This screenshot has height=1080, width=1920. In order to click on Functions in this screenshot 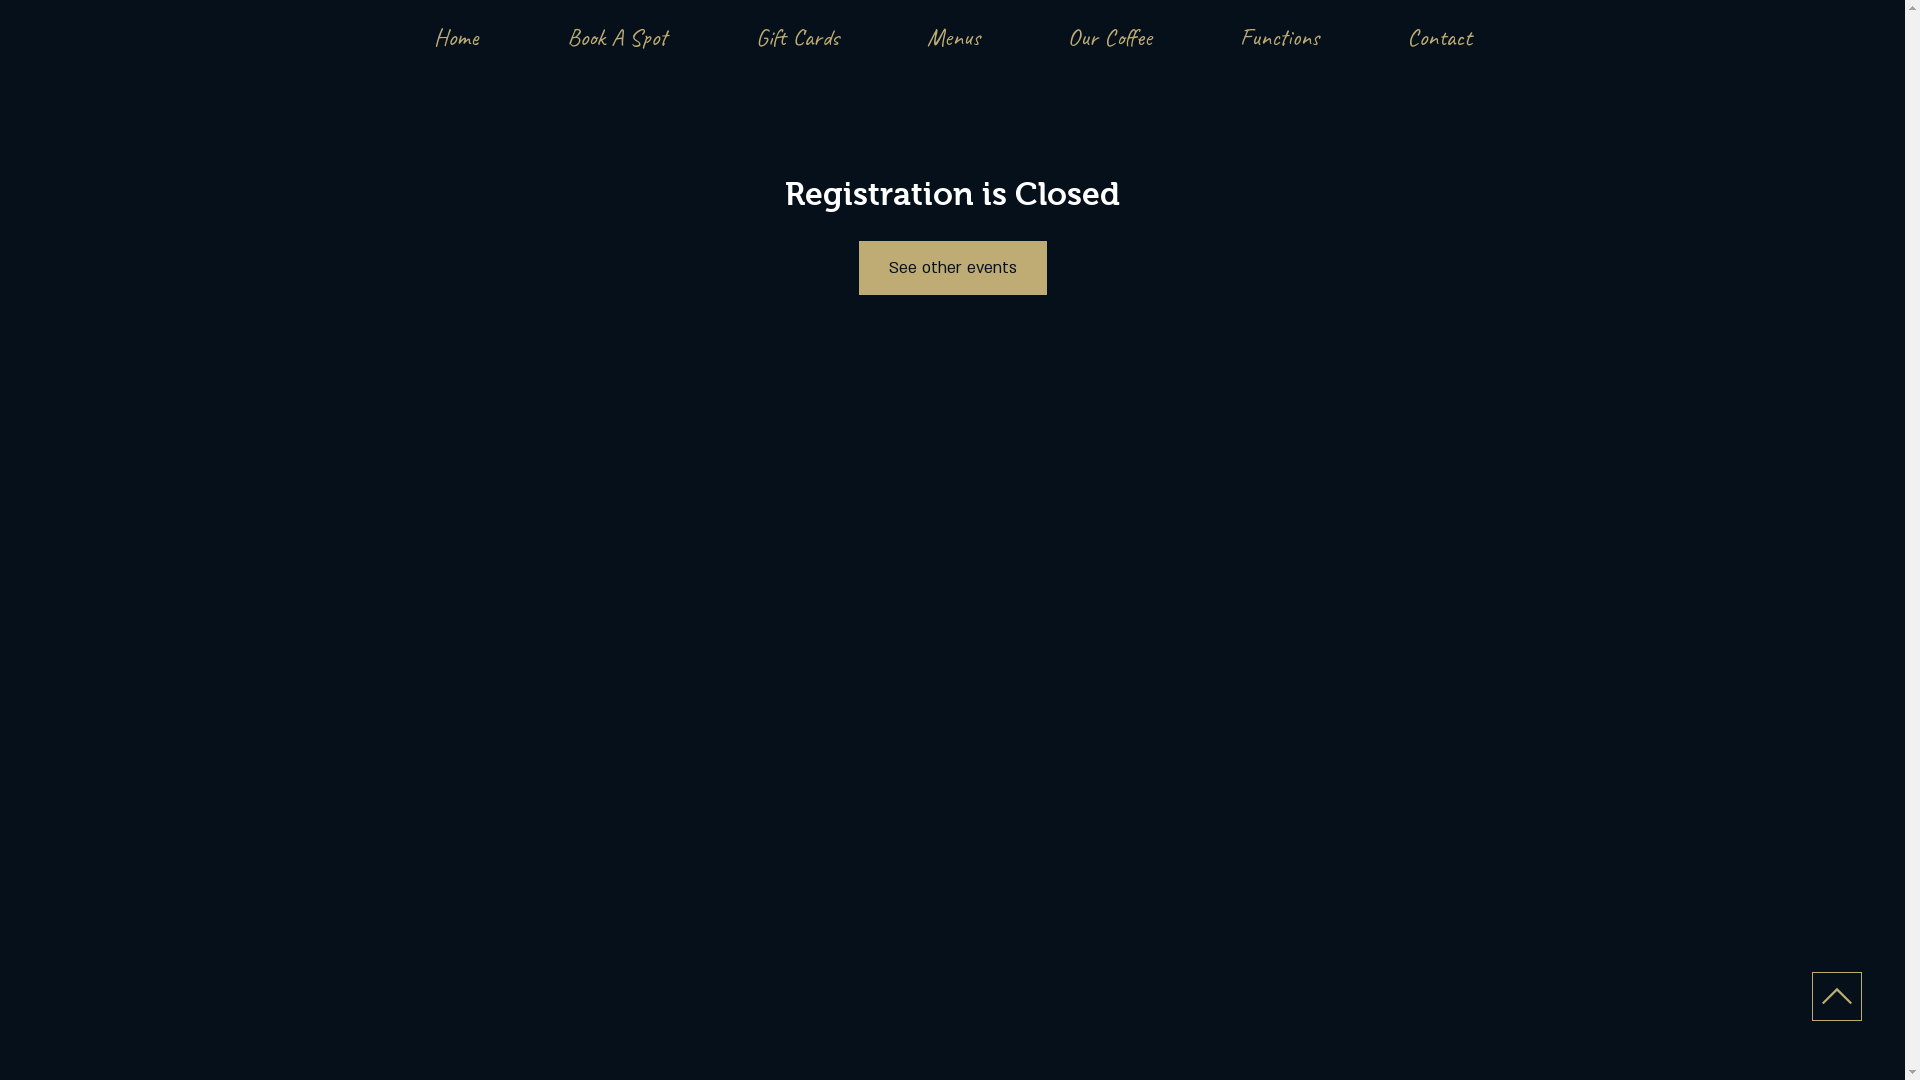, I will do `click(1280, 37)`.